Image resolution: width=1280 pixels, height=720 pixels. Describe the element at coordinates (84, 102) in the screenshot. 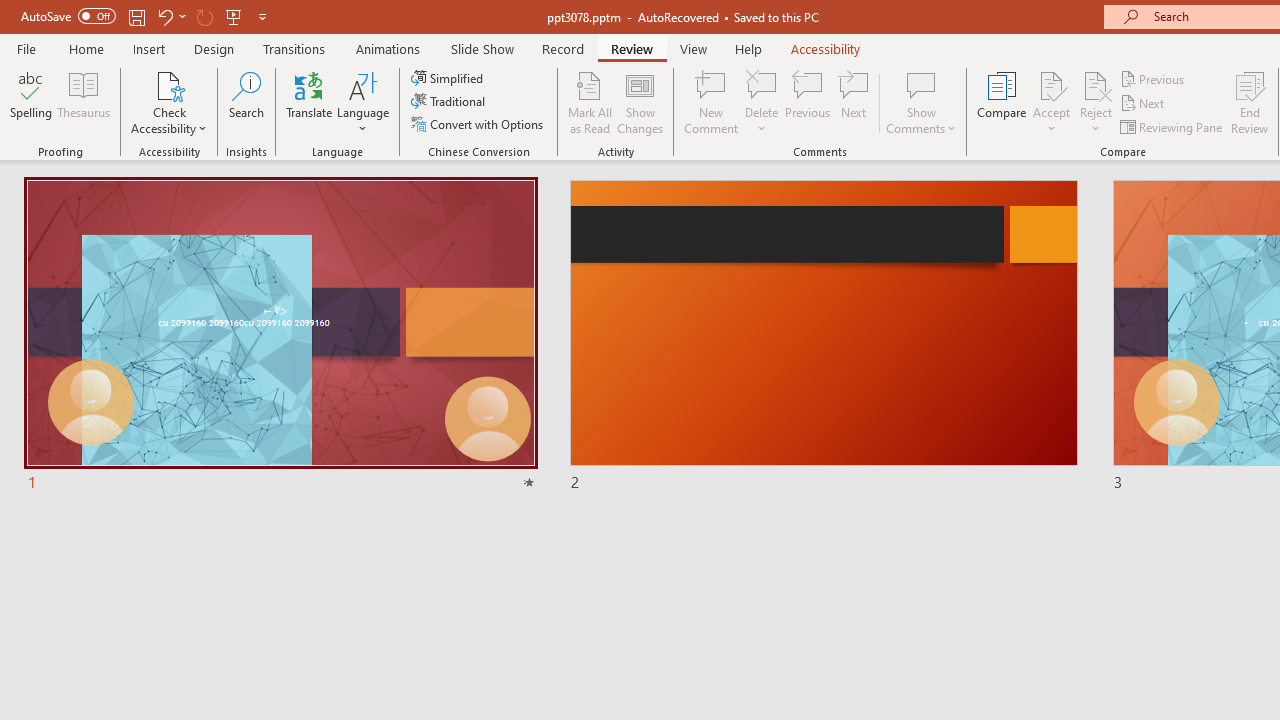

I see `Thesaurus...` at that location.